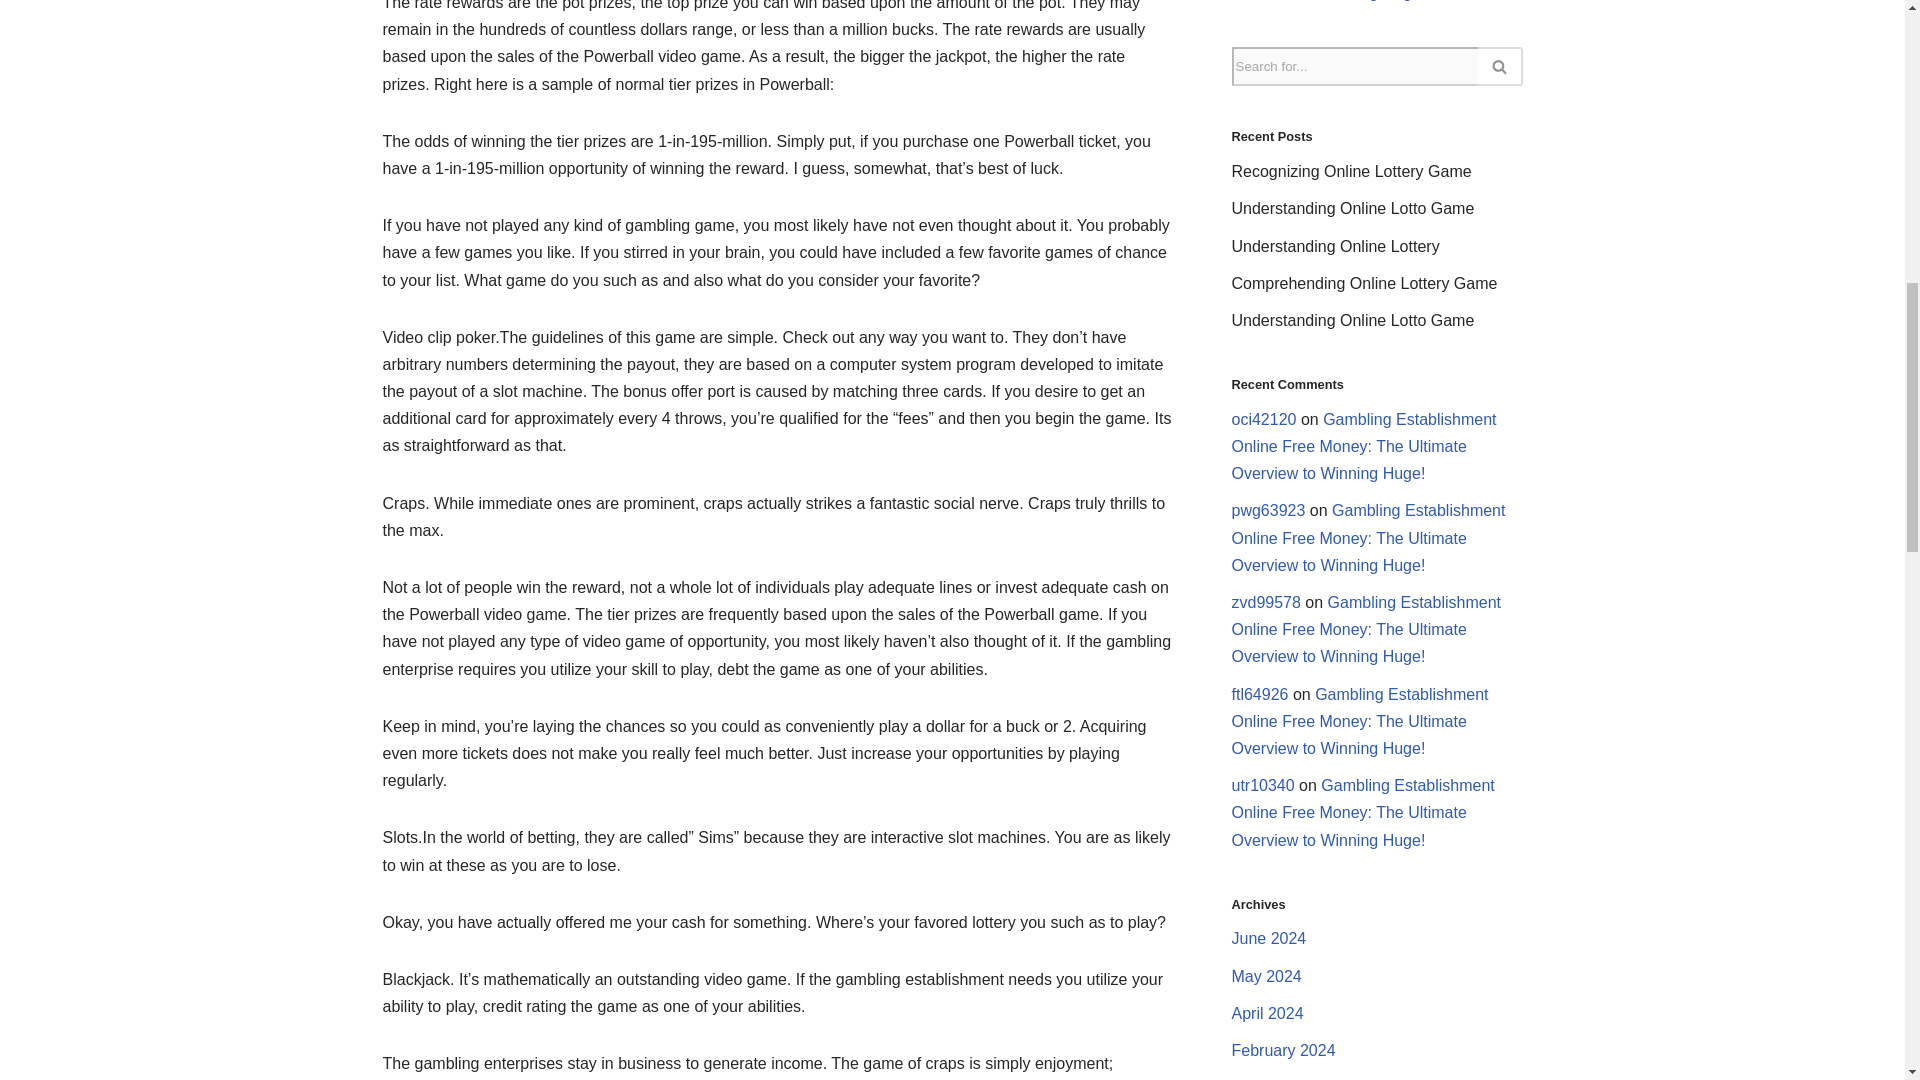 The width and height of the screenshot is (1920, 1080). I want to click on Understanding Online Lotto Game, so click(1353, 320).